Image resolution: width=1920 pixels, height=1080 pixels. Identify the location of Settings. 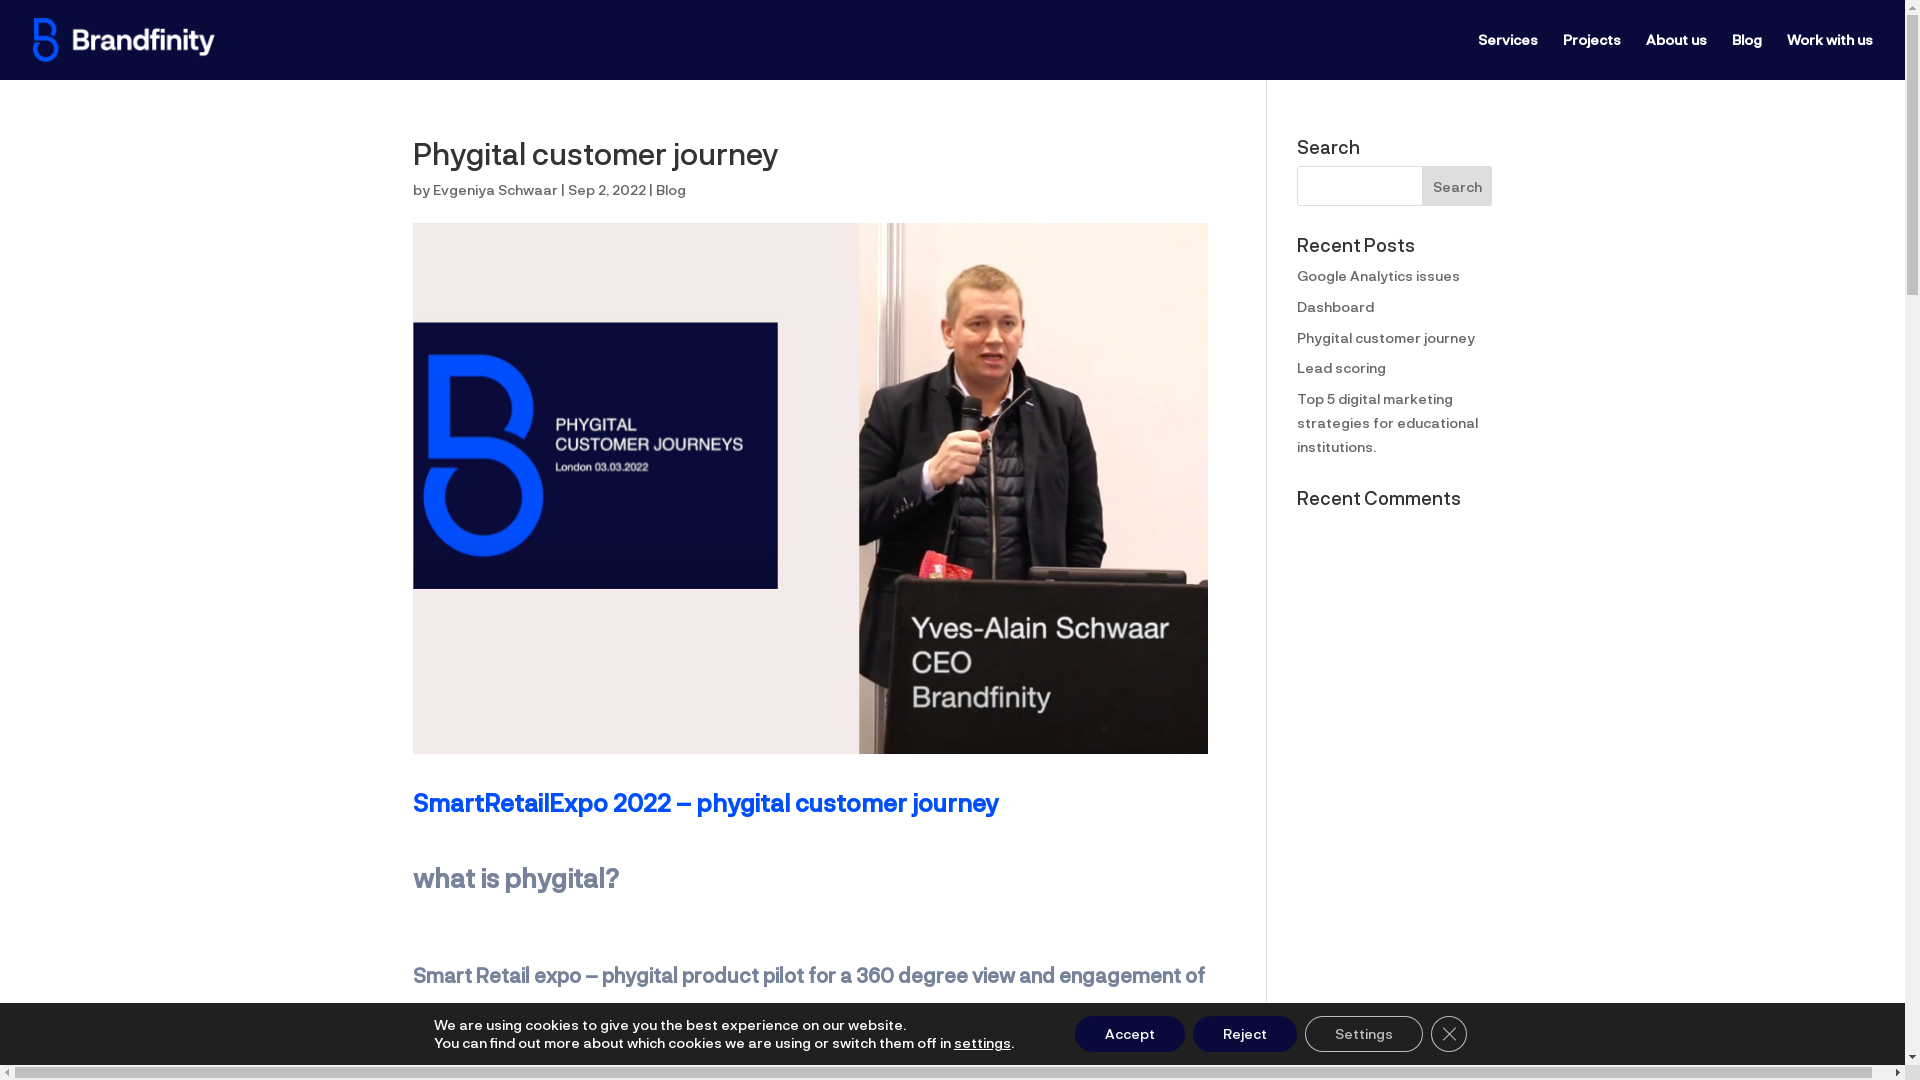
(1364, 1034).